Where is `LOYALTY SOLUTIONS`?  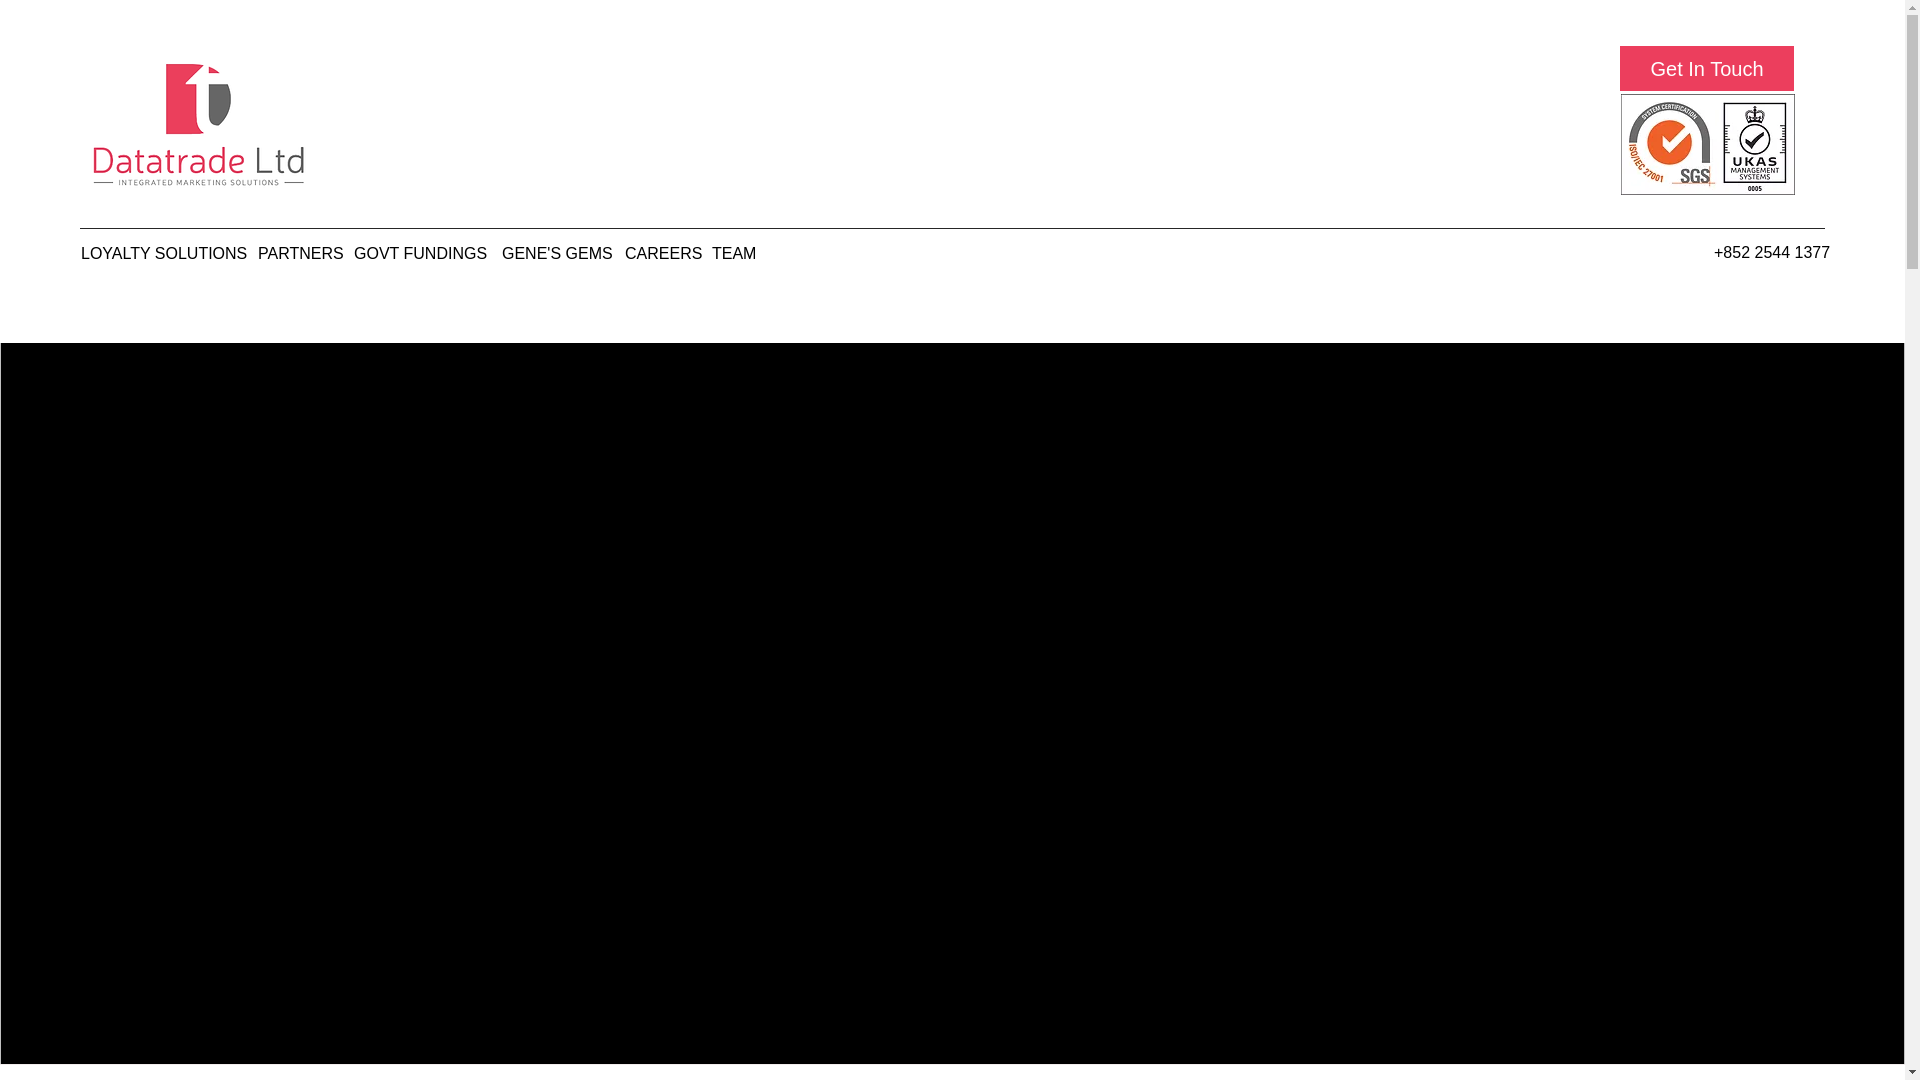
LOYALTY SOLUTIONS is located at coordinates (159, 253).